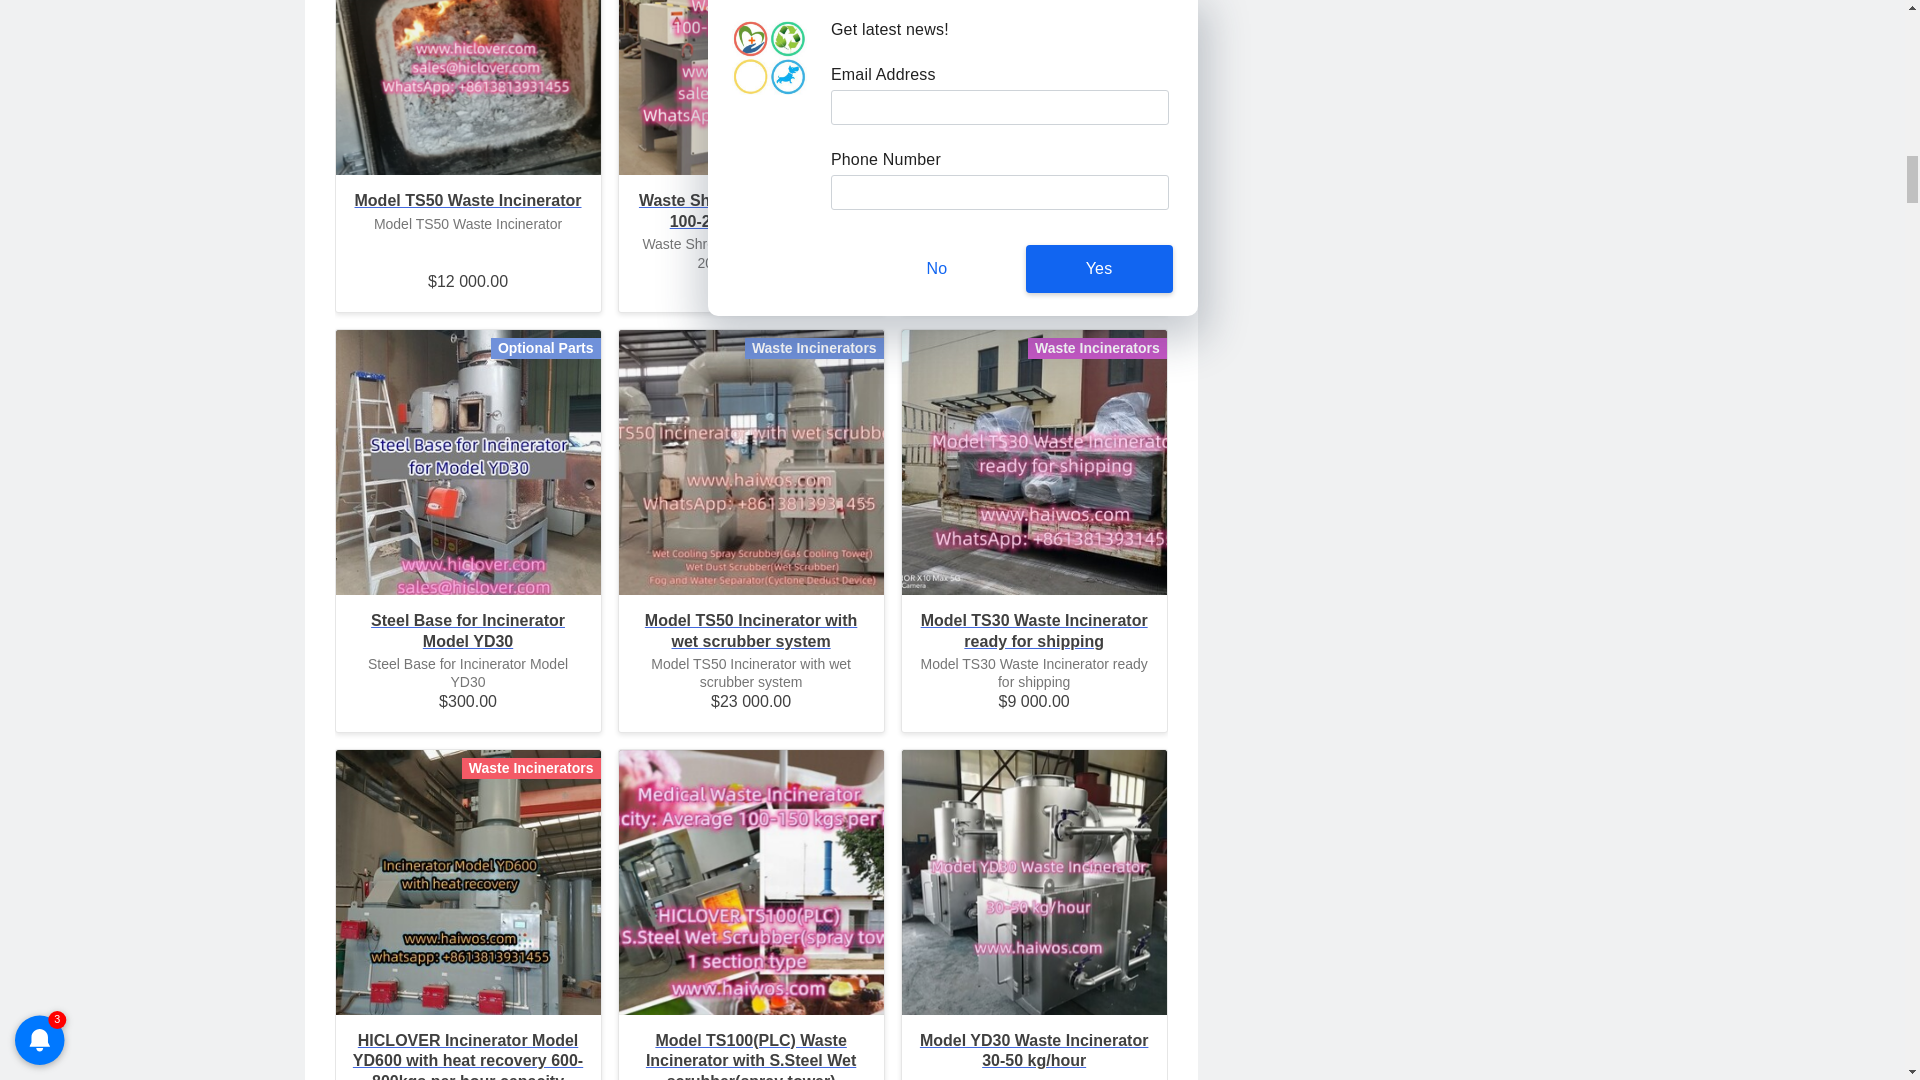 The image size is (1920, 1080). What do you see at coordinates (468, 462) in the screenshot?
I see `Optional Parts` at bounding box center [468, 462].